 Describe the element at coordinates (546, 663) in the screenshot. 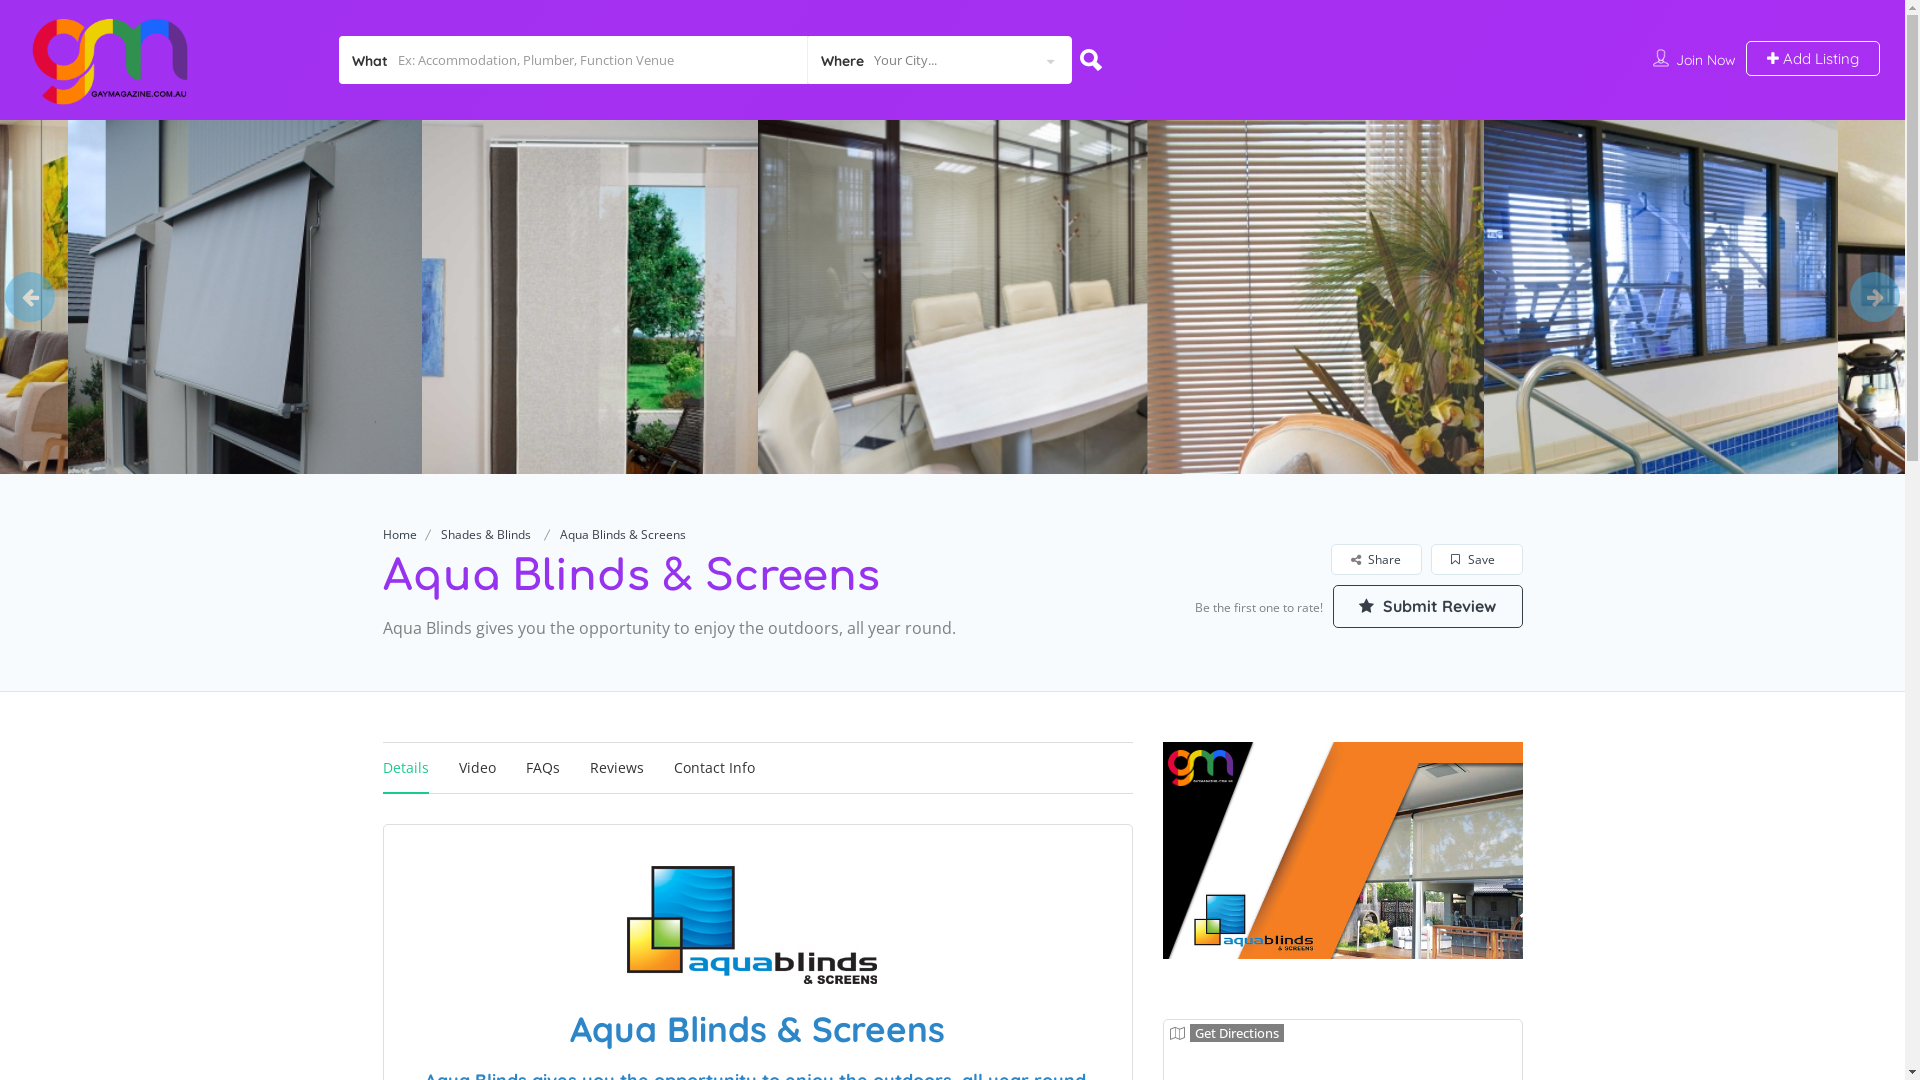

I see `Submit` at that location.